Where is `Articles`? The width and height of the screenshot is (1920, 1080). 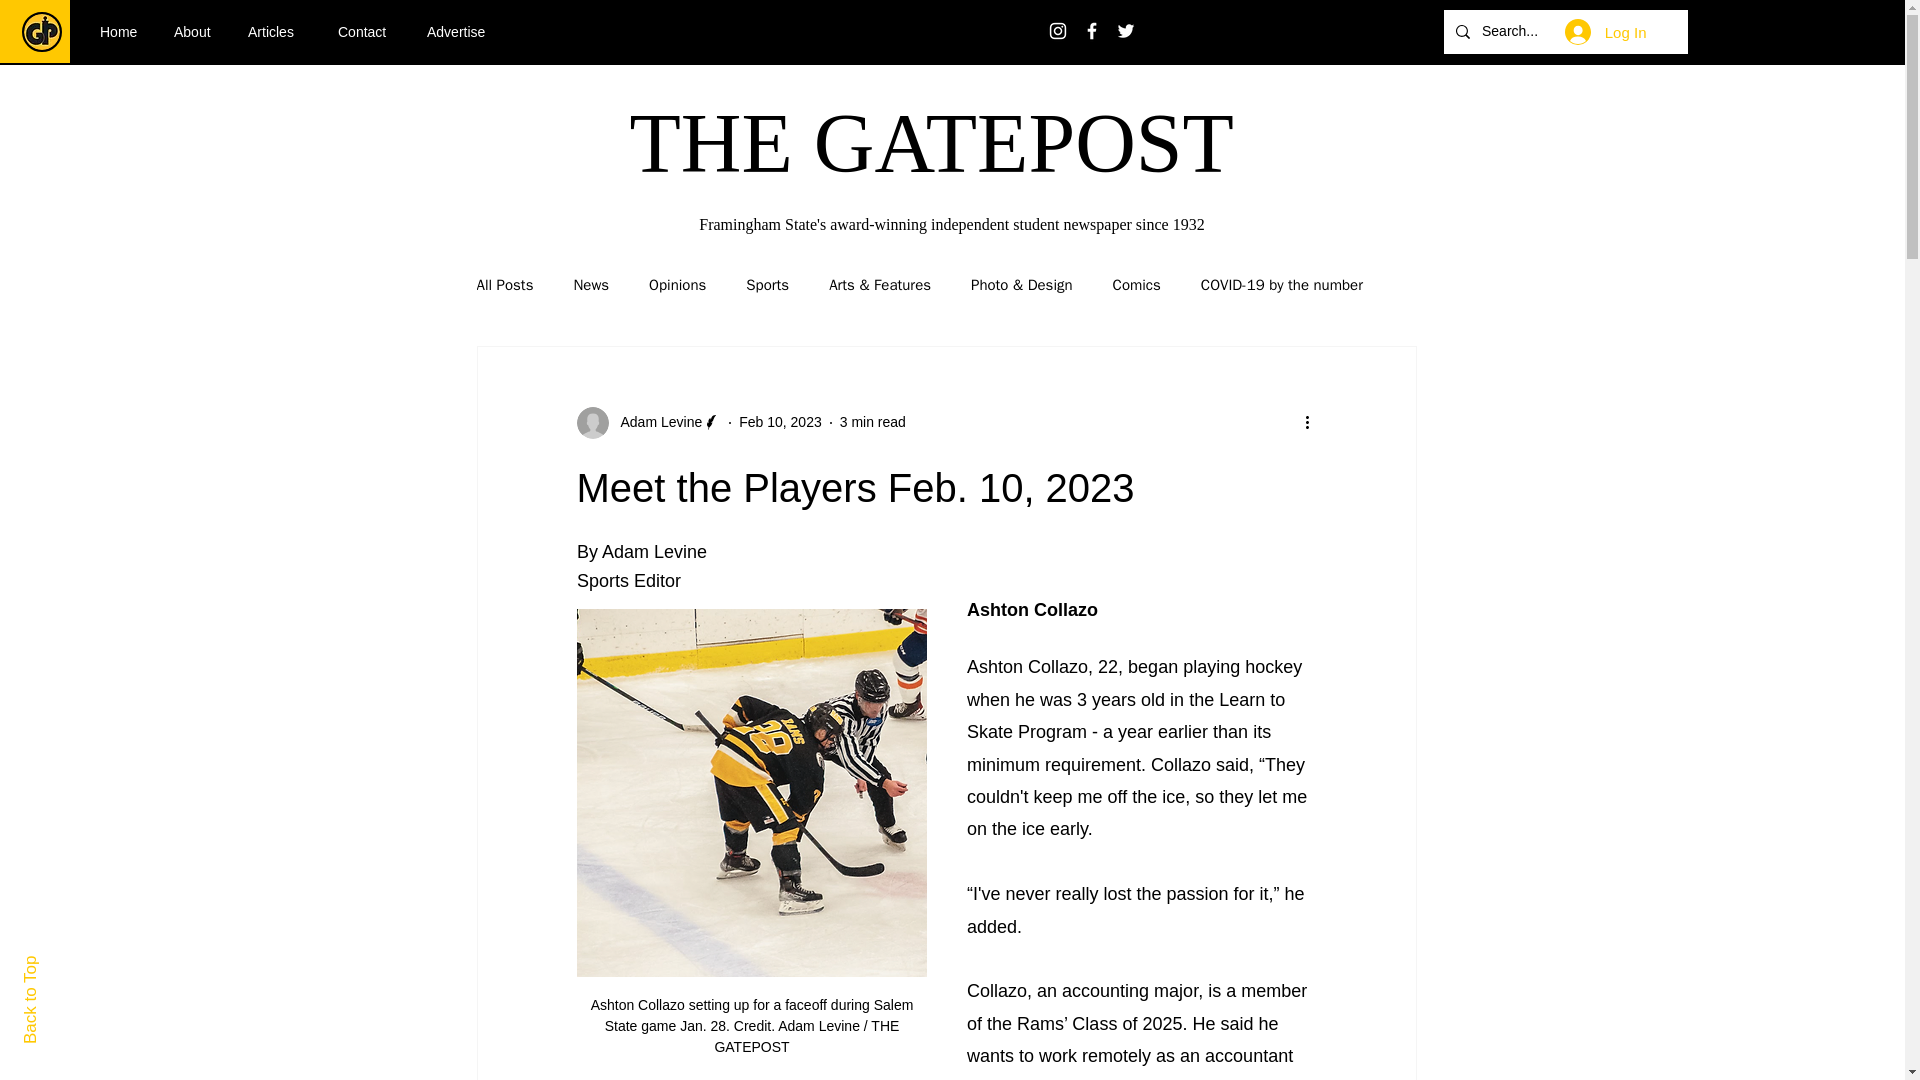 Articles is located at coordinates (277, 32).